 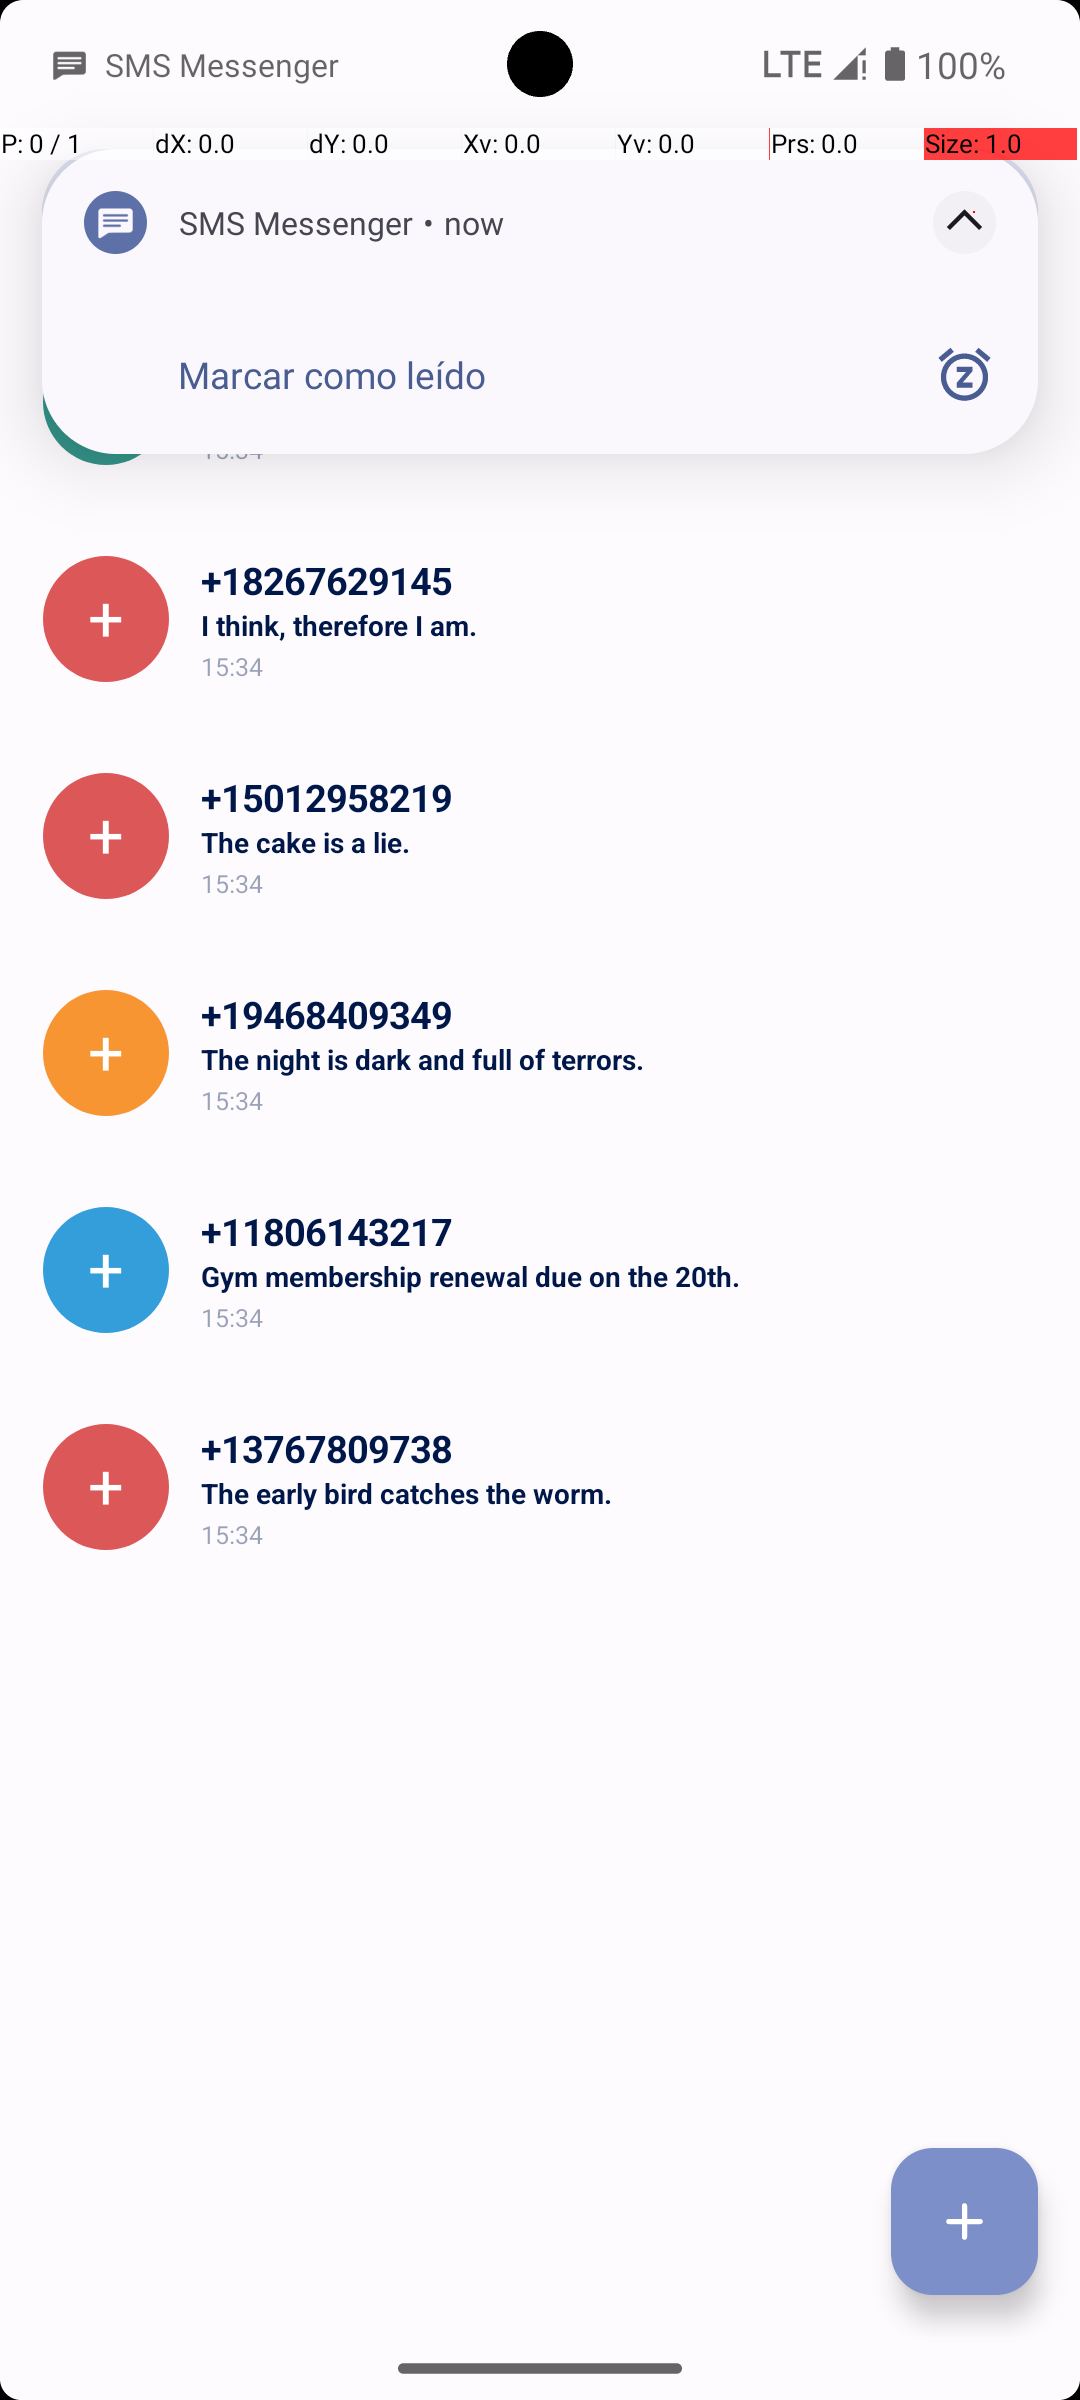 What do you see at coordinates (332, 375) in the screenshot?
I see `Marcar como leído` at bounding box center [332, 375].